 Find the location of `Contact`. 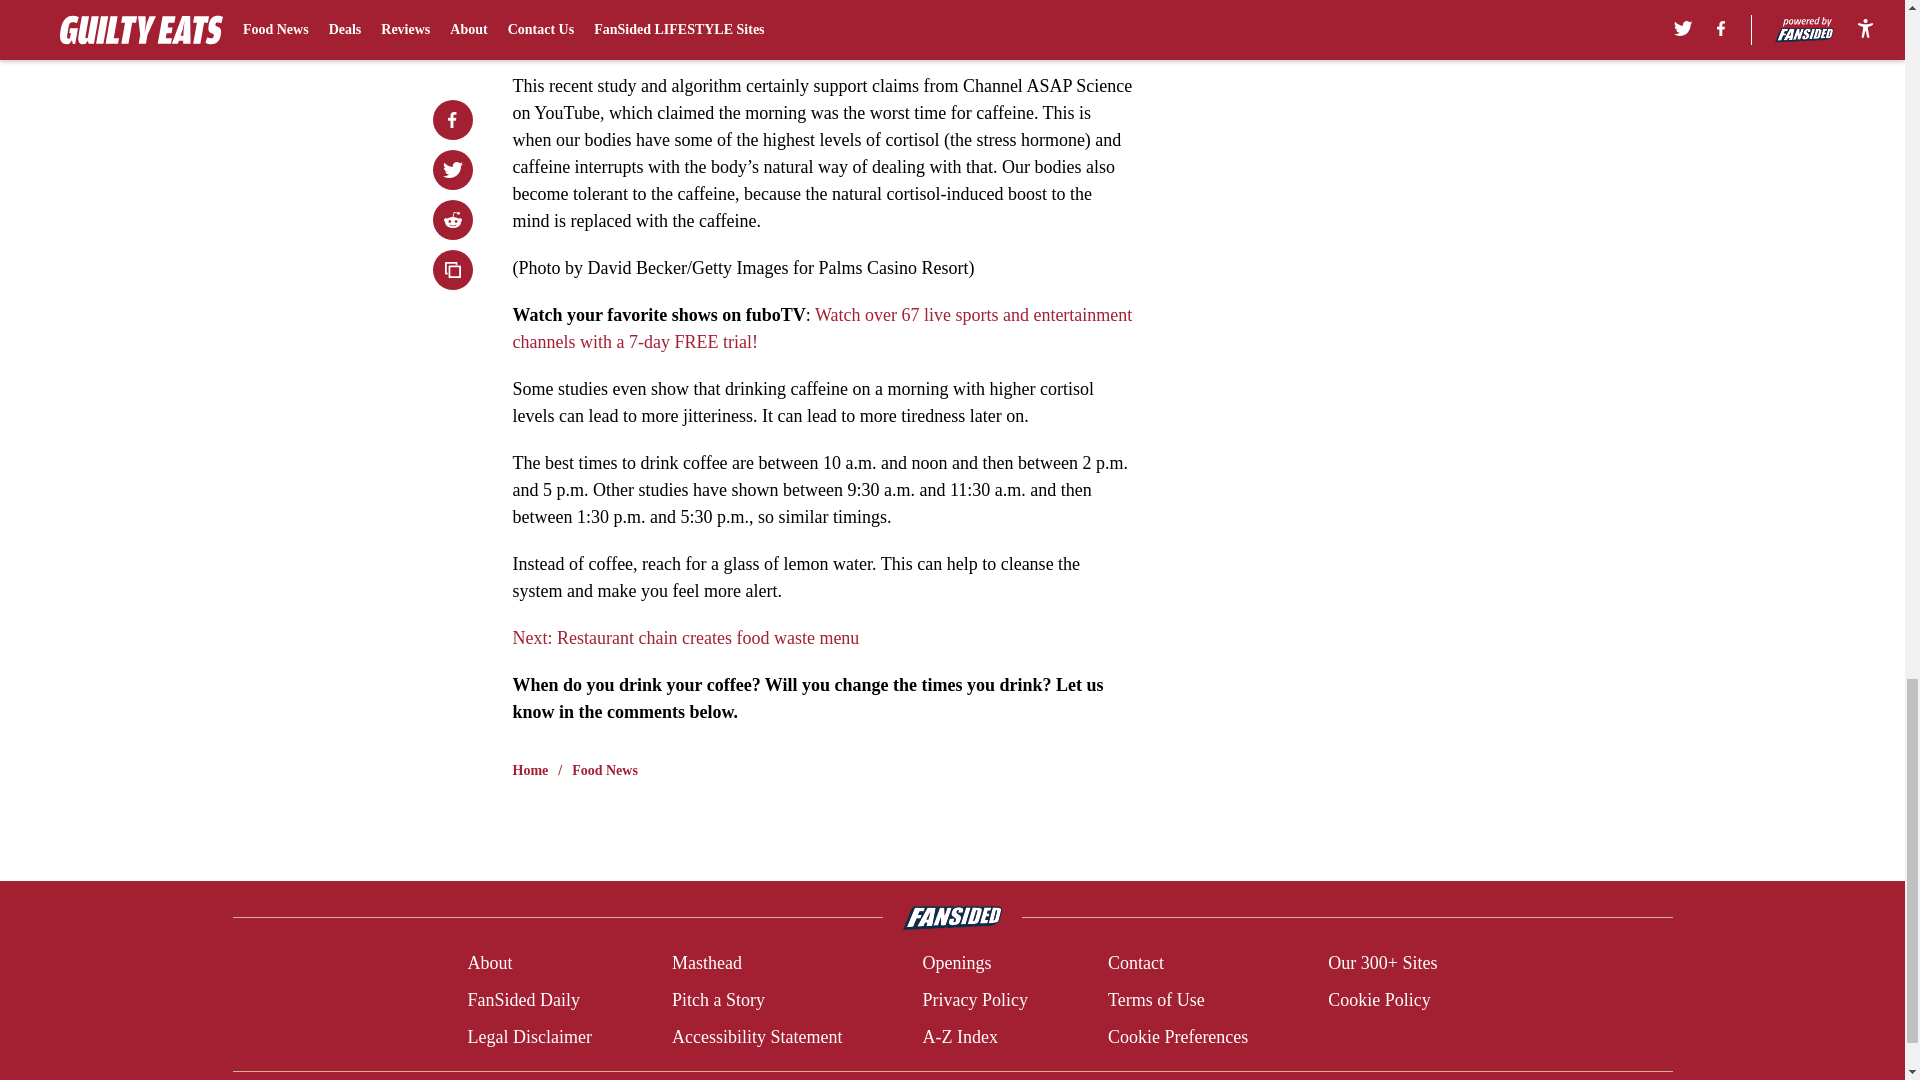

Contact is located at coordinates (1135, 964).